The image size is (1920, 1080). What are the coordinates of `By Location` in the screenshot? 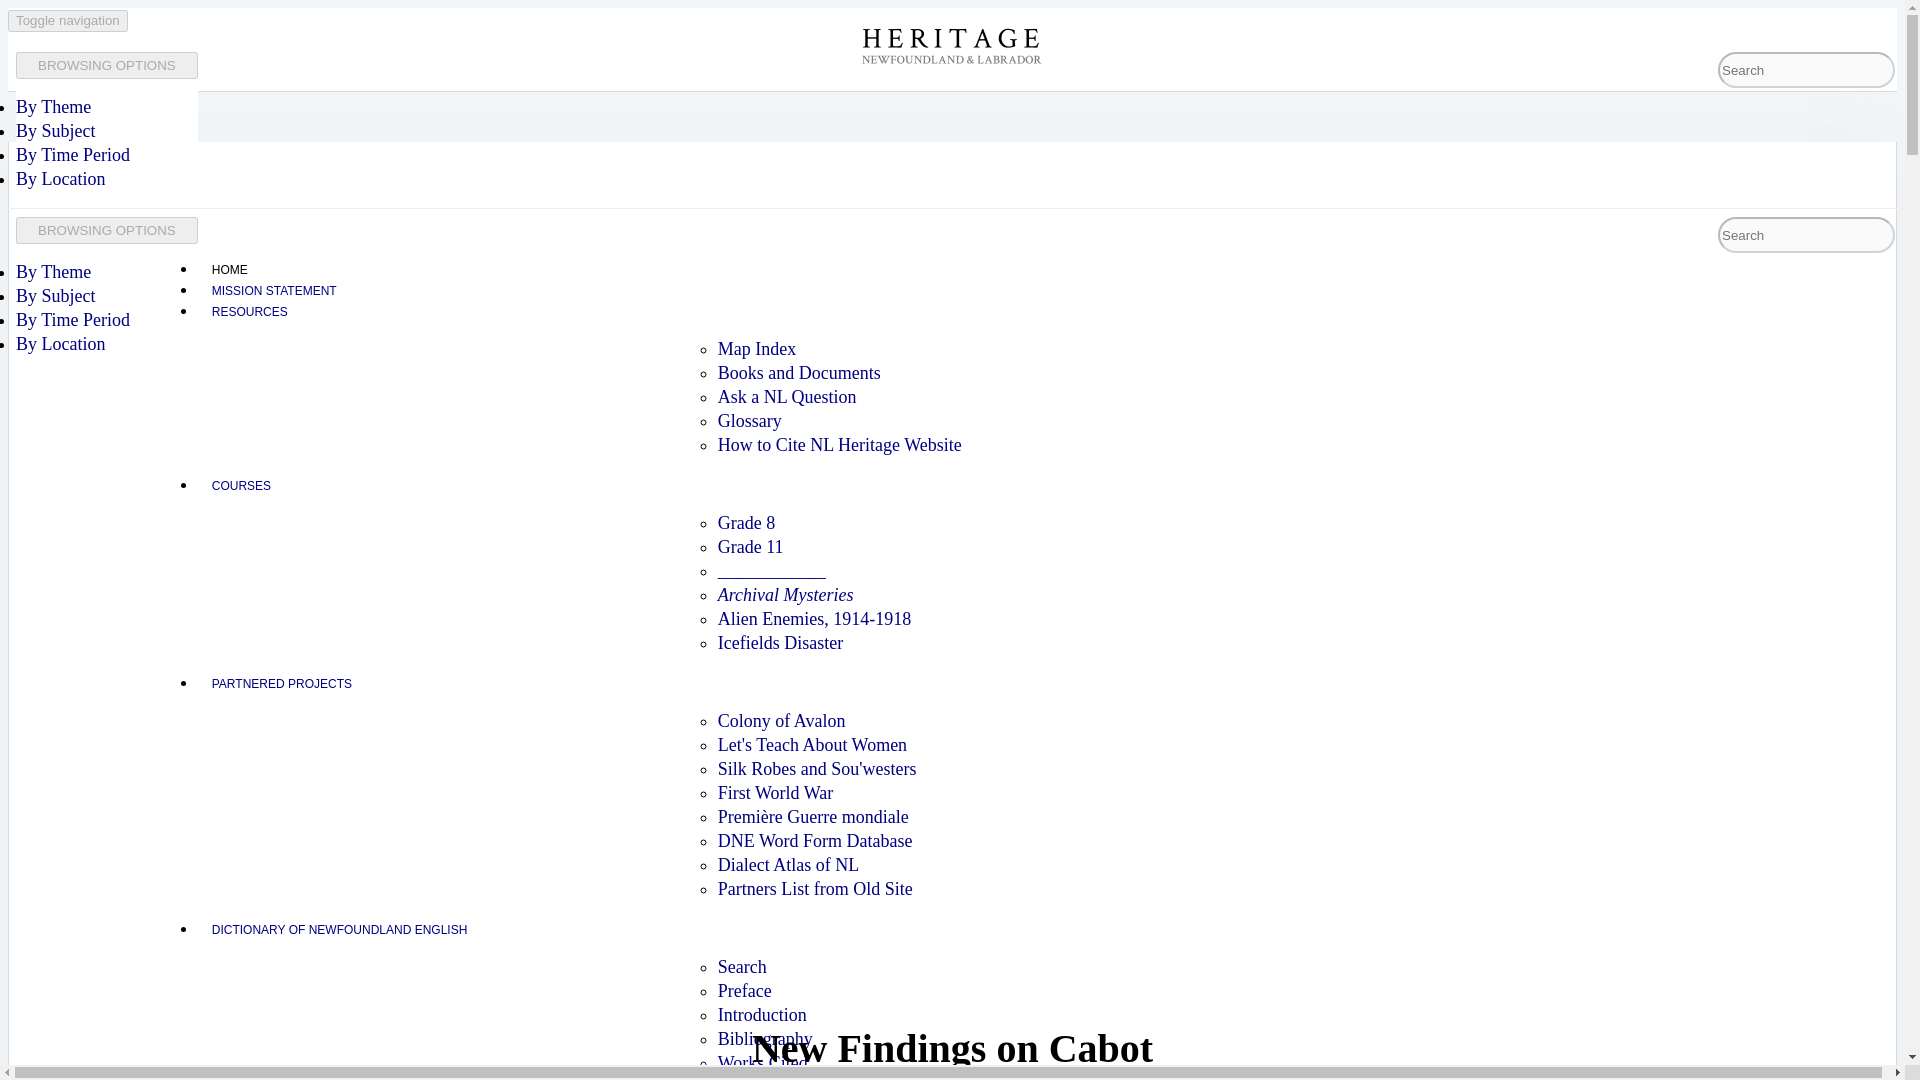 It's located at (60, 178).